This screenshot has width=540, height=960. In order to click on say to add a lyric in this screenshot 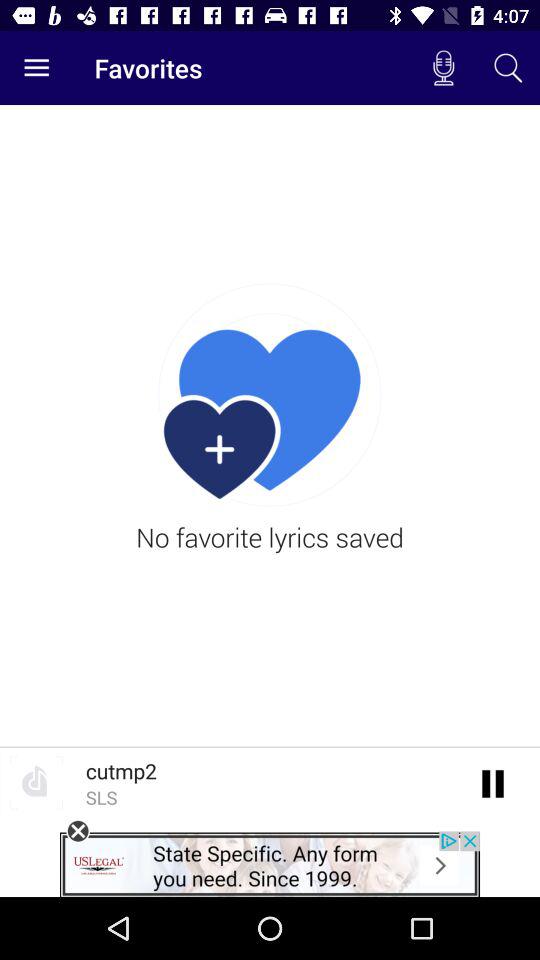, I will do `click(494, 782)`.